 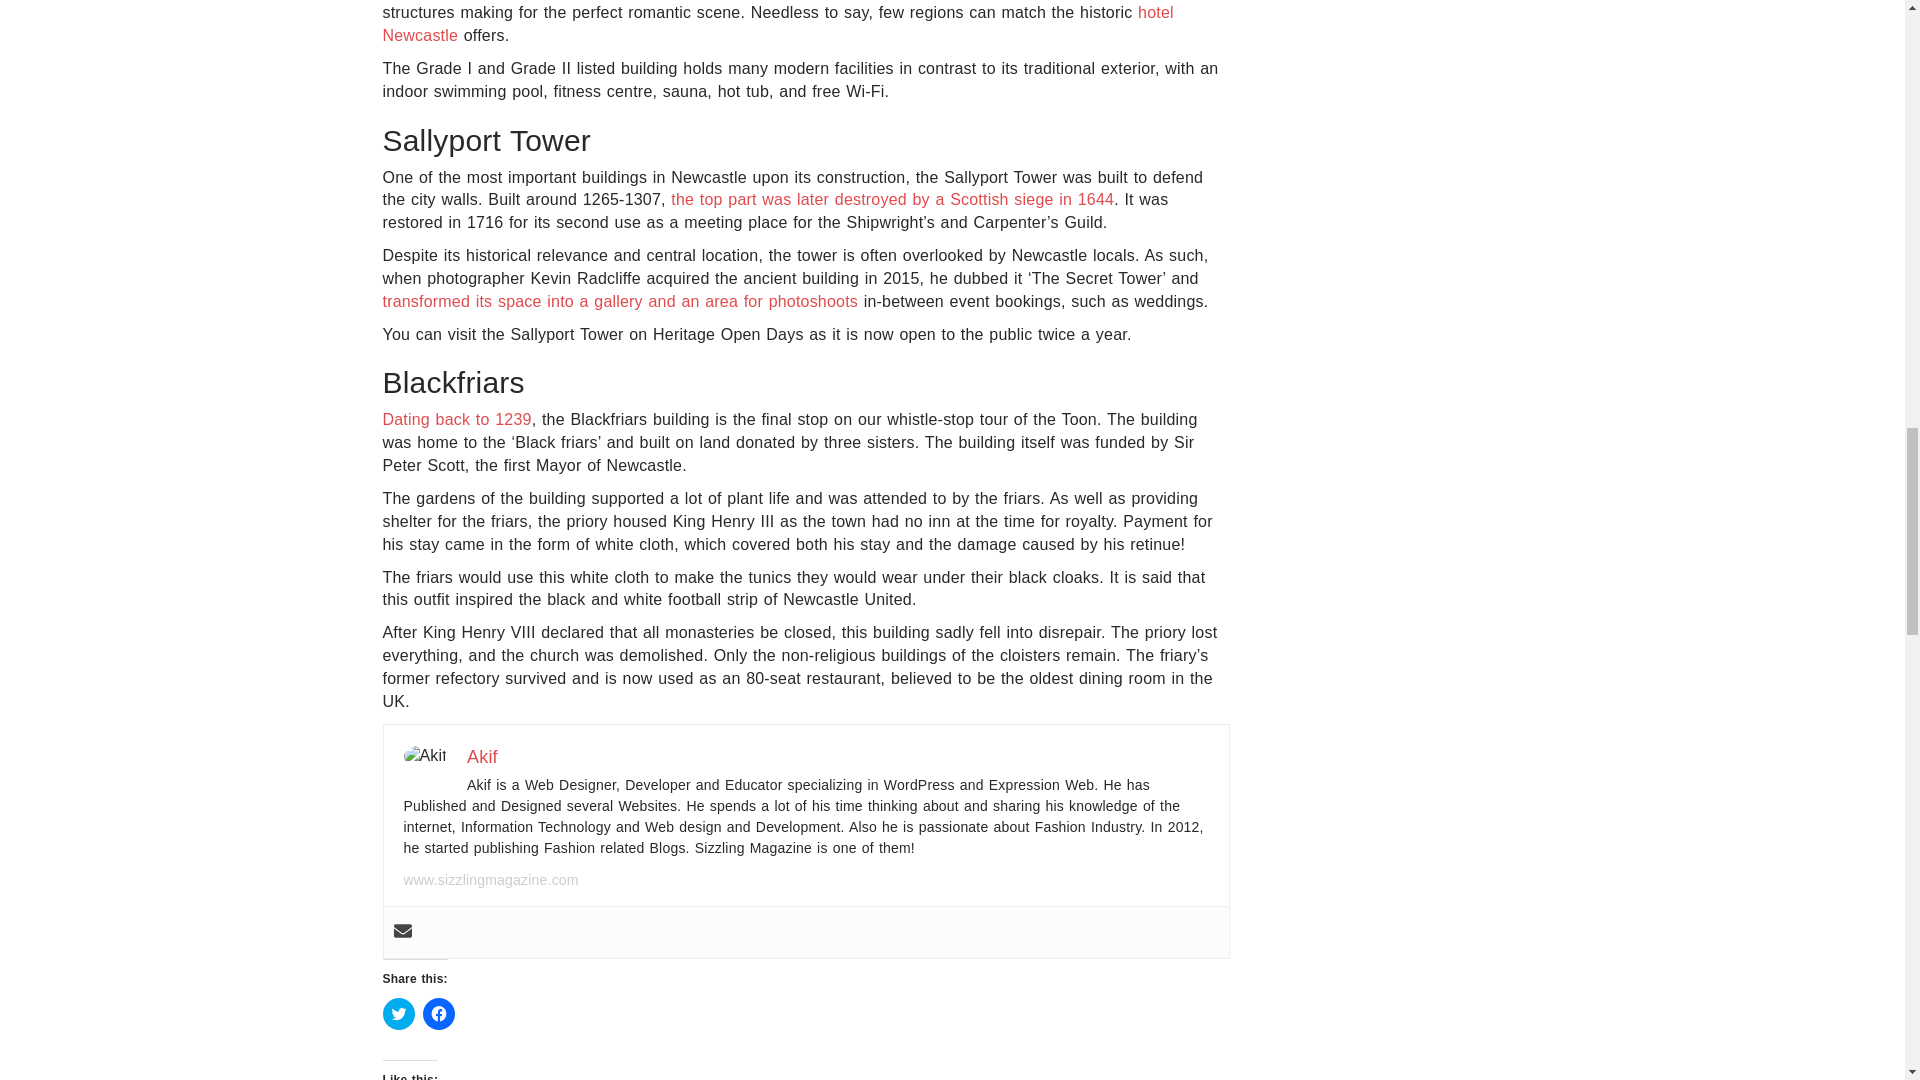 What do you see at coordinates (438, 1014) in the screenshot?
I see `Click to share on Facebook` at bounding box center [438, 1014].